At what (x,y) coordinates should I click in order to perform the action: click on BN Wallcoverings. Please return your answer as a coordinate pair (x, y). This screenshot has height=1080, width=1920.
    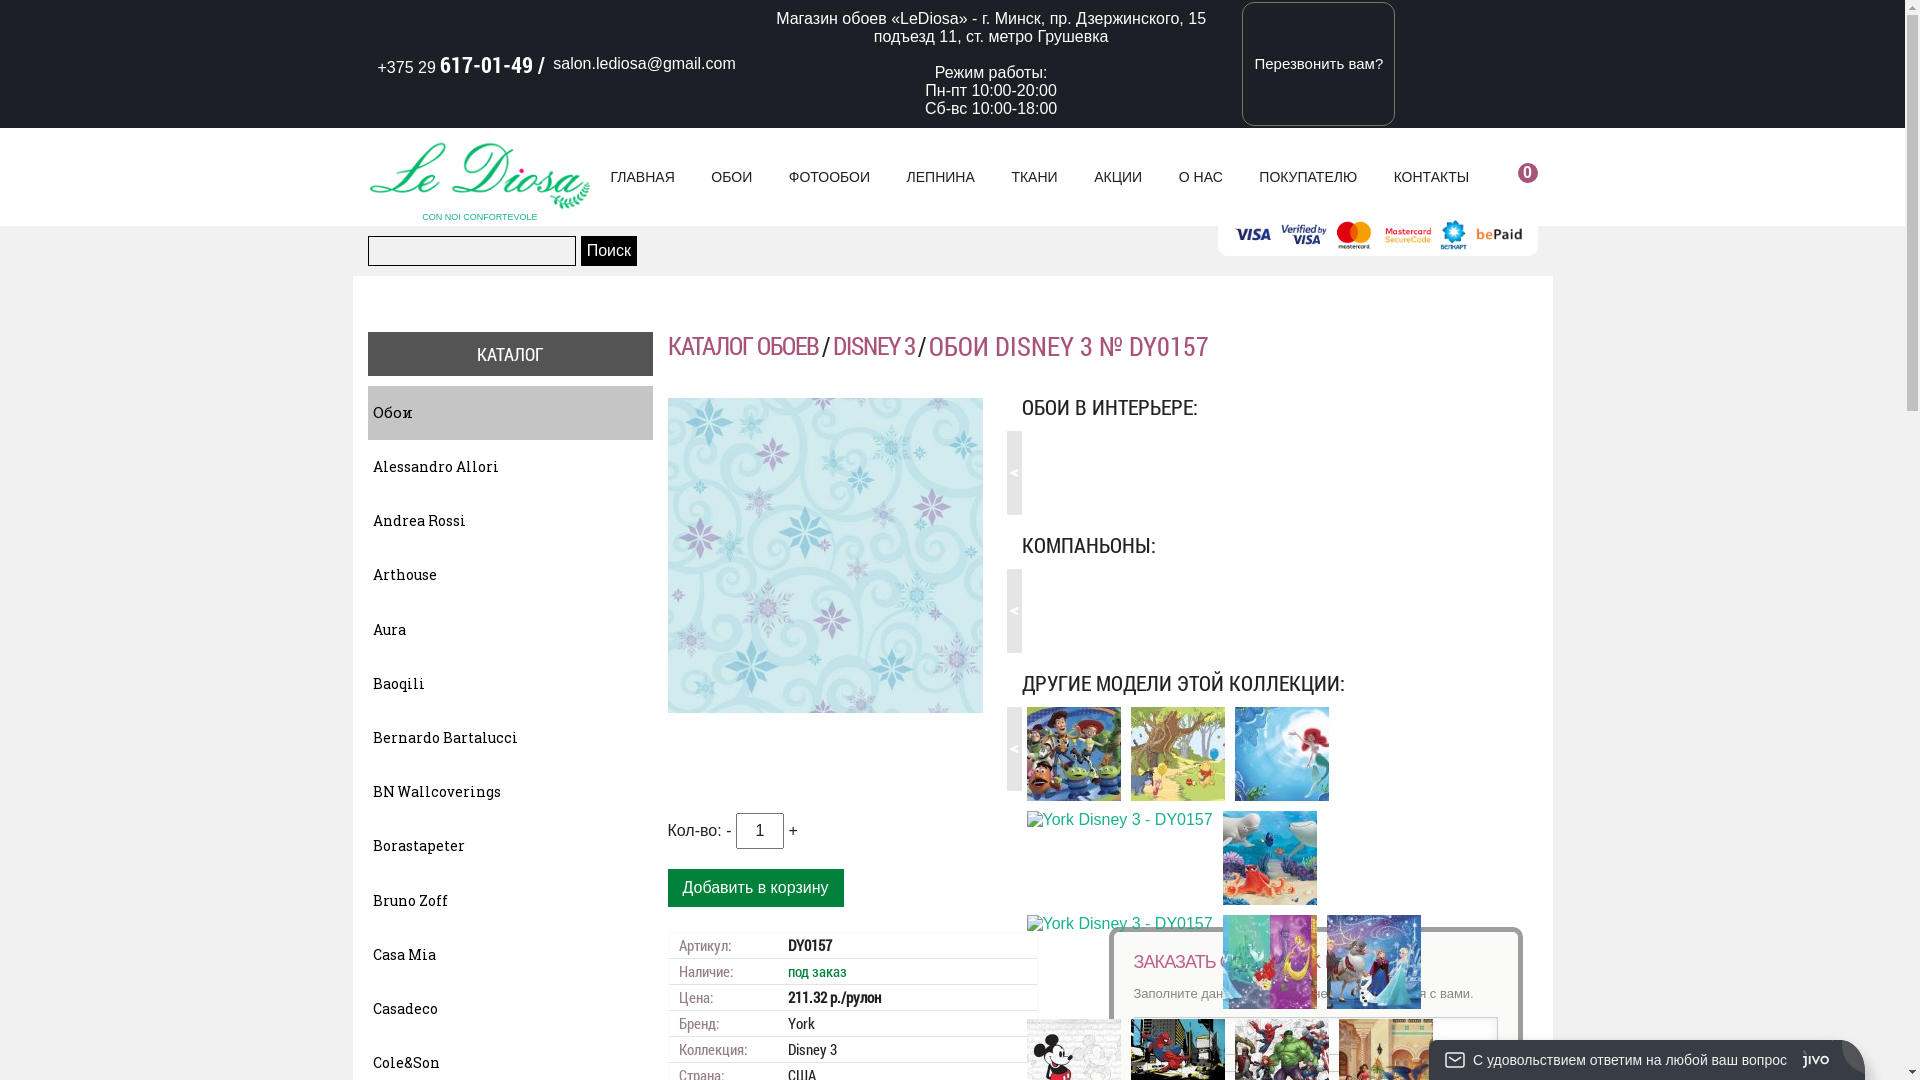
    Looking at the image, I should click on (510, 792).